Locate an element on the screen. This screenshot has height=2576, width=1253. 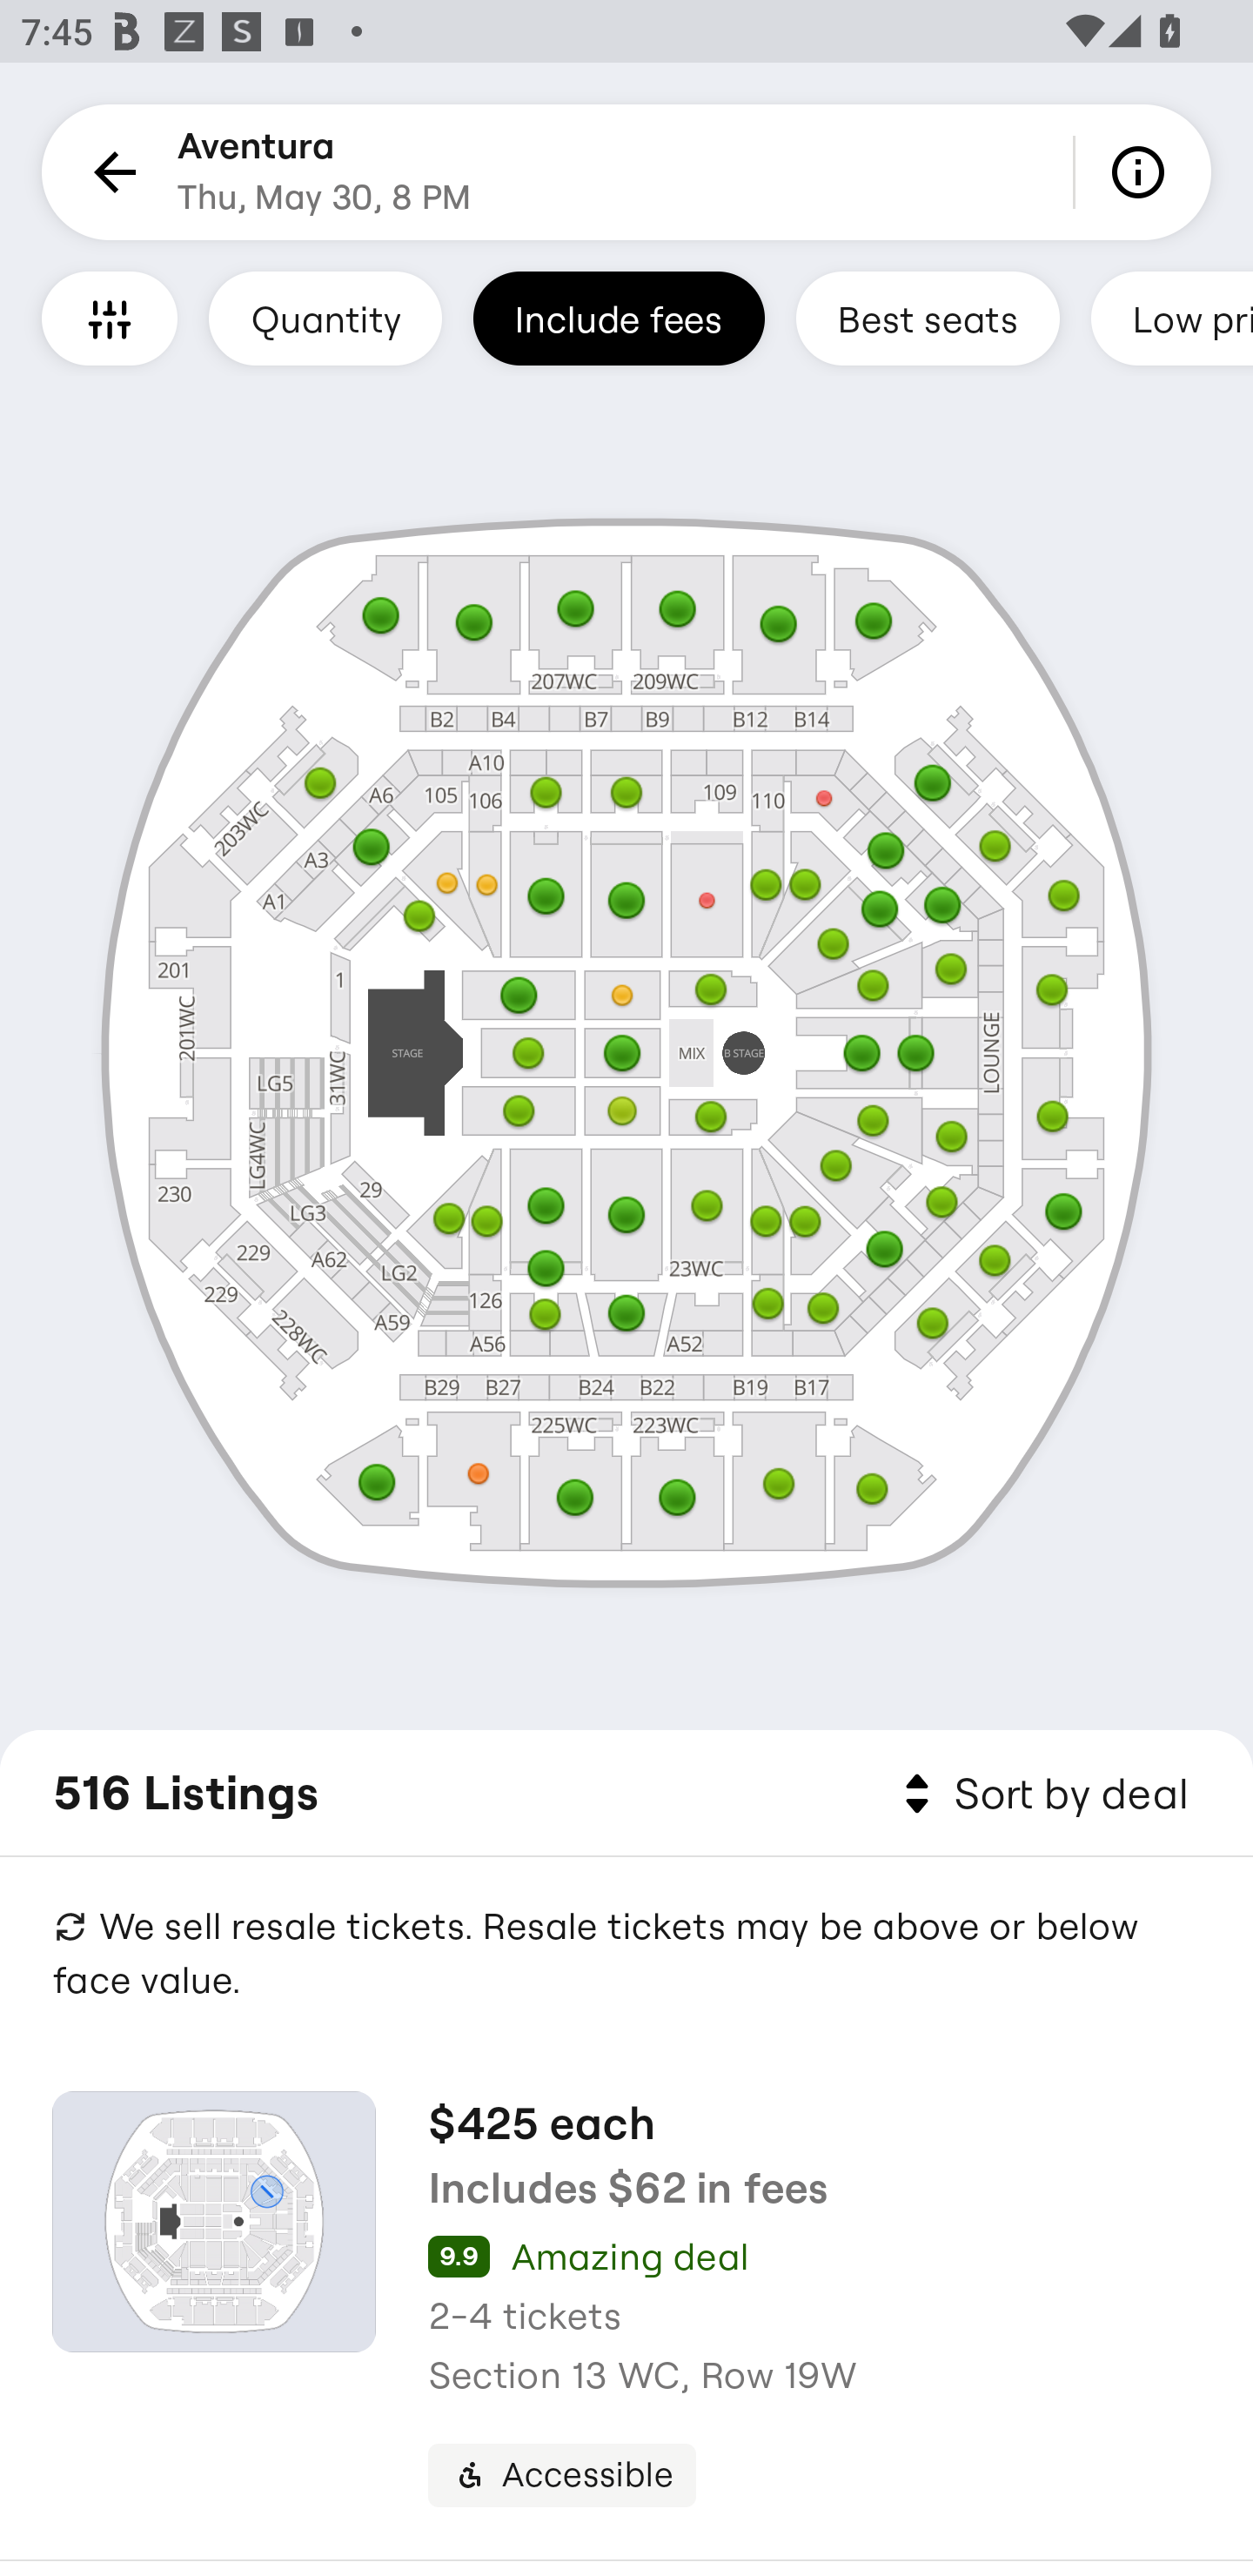
Filters and Accessible Seating is located at coordinates (110, 318).